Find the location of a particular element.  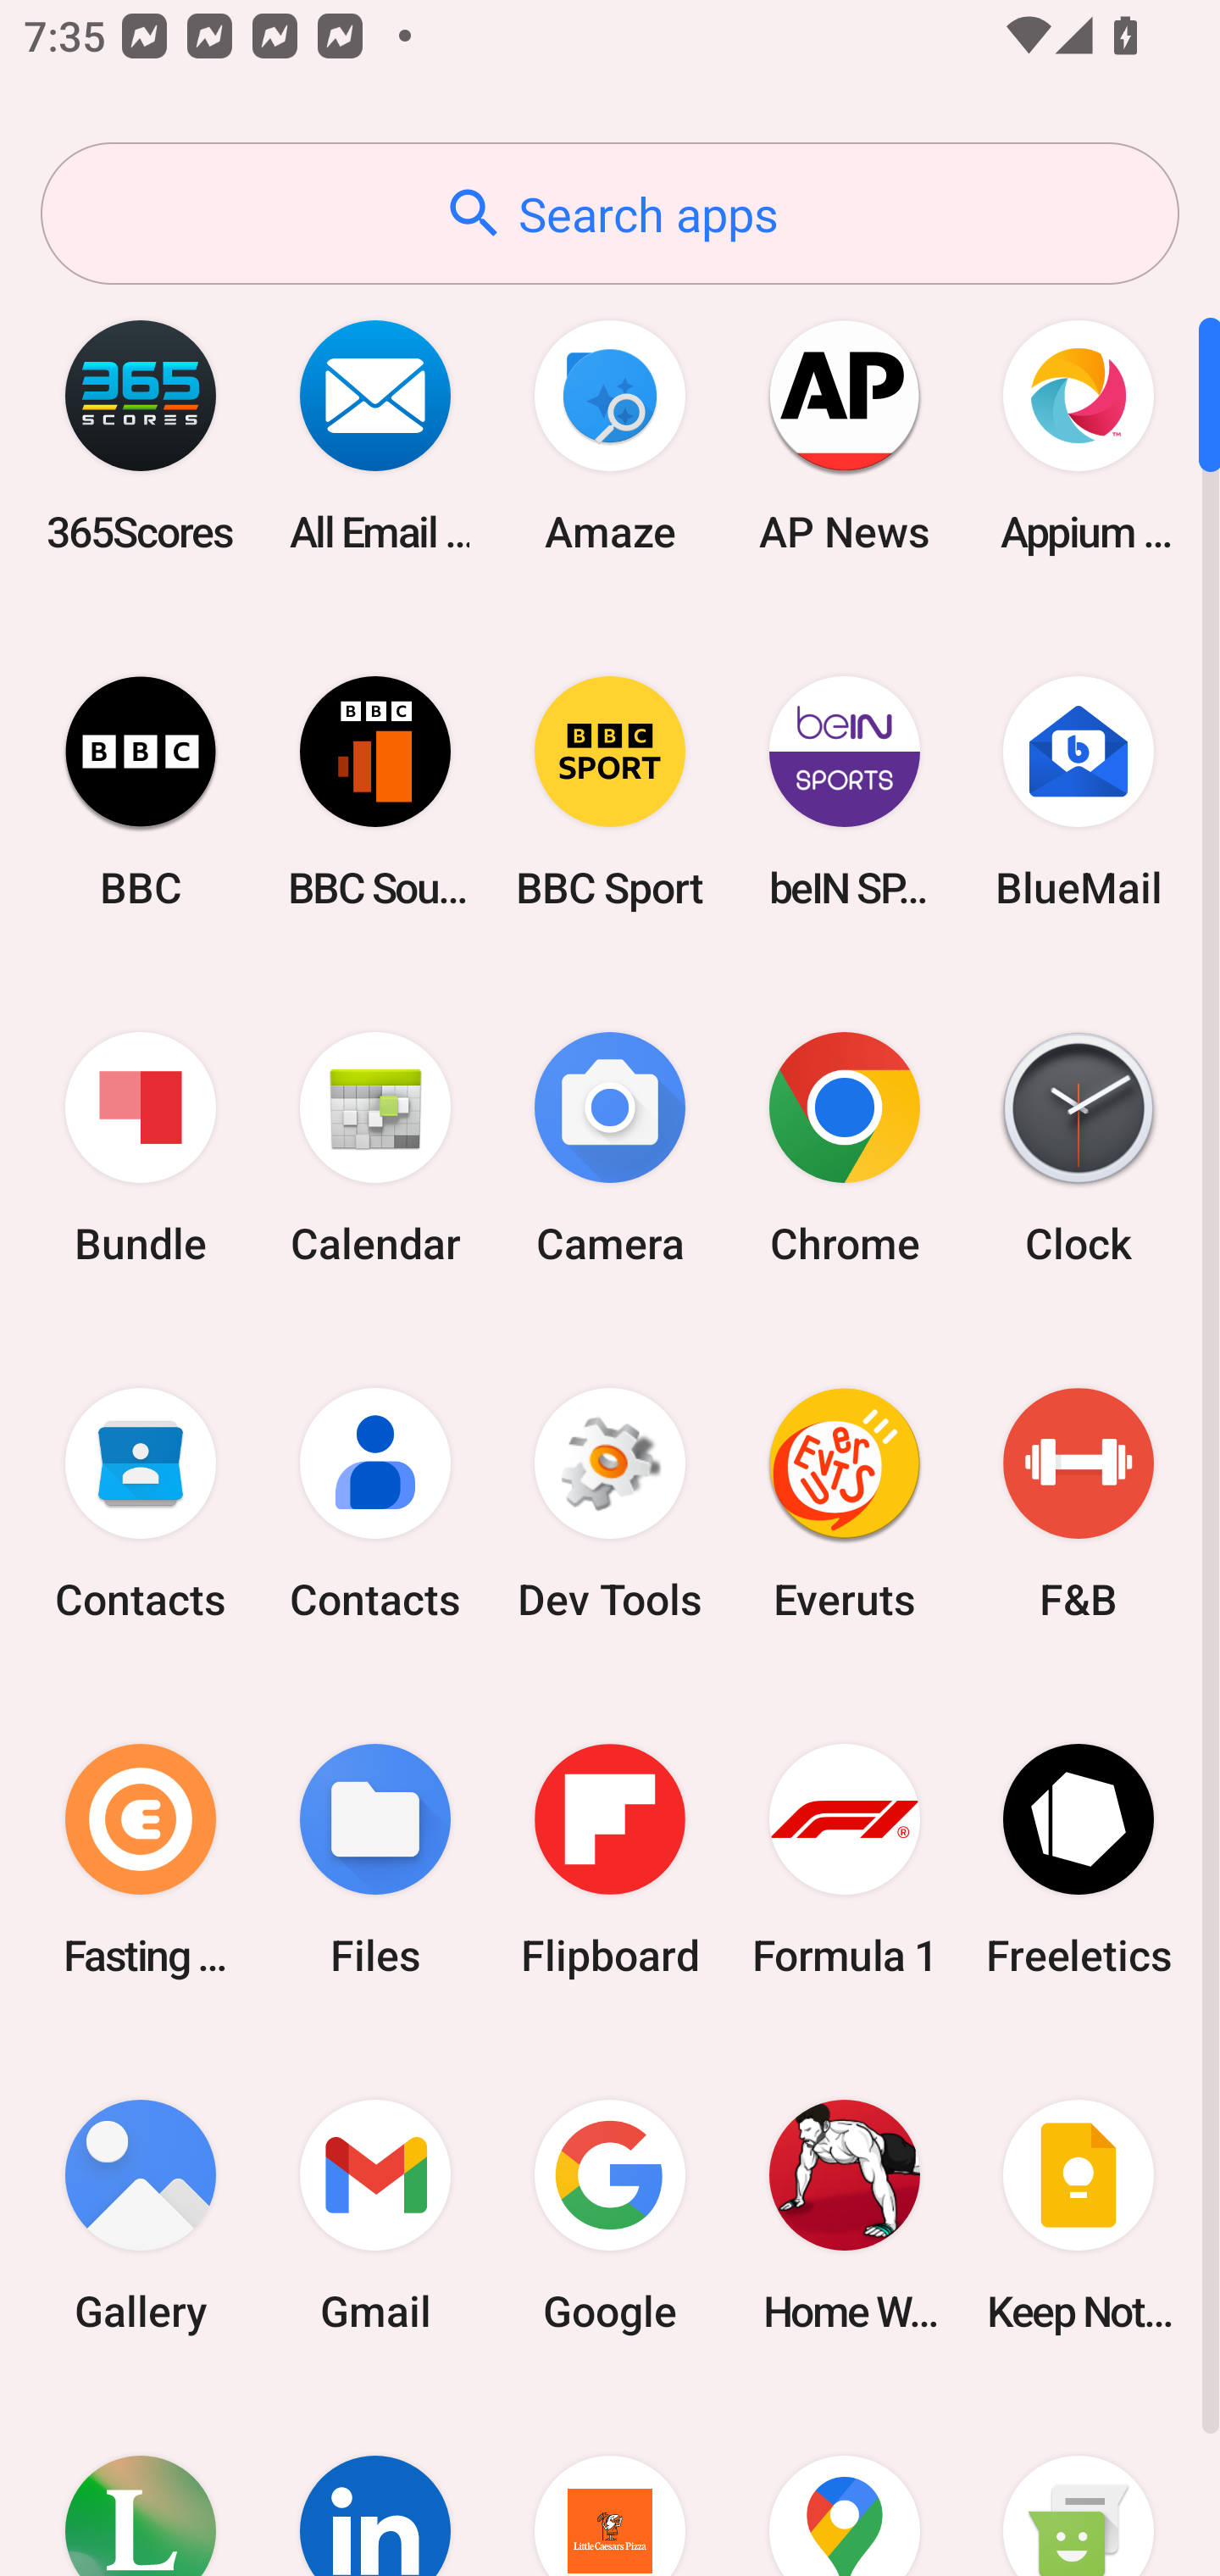

Fasting Coach is located at coordinates (141, 1859).